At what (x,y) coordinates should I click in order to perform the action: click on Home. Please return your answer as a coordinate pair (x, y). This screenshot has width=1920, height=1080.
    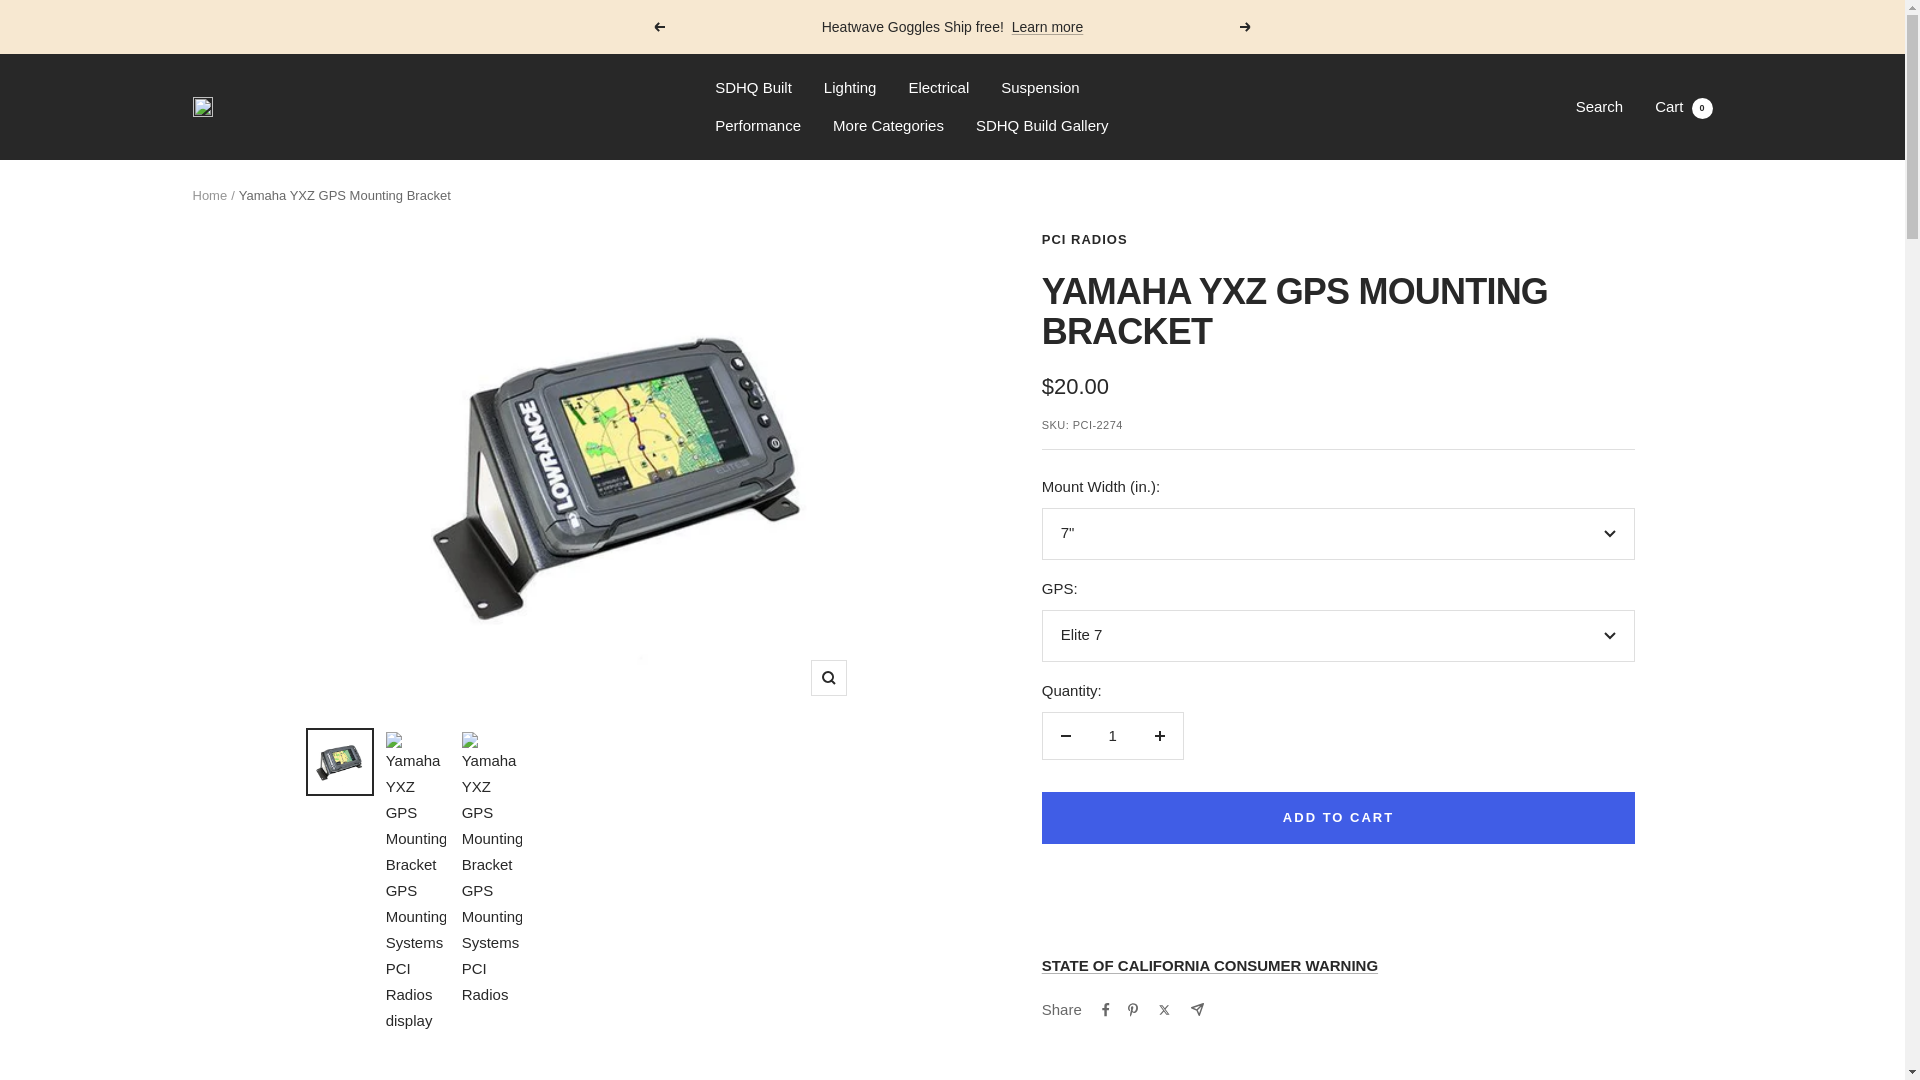
    Looking at the image, I should click on (828, 677).